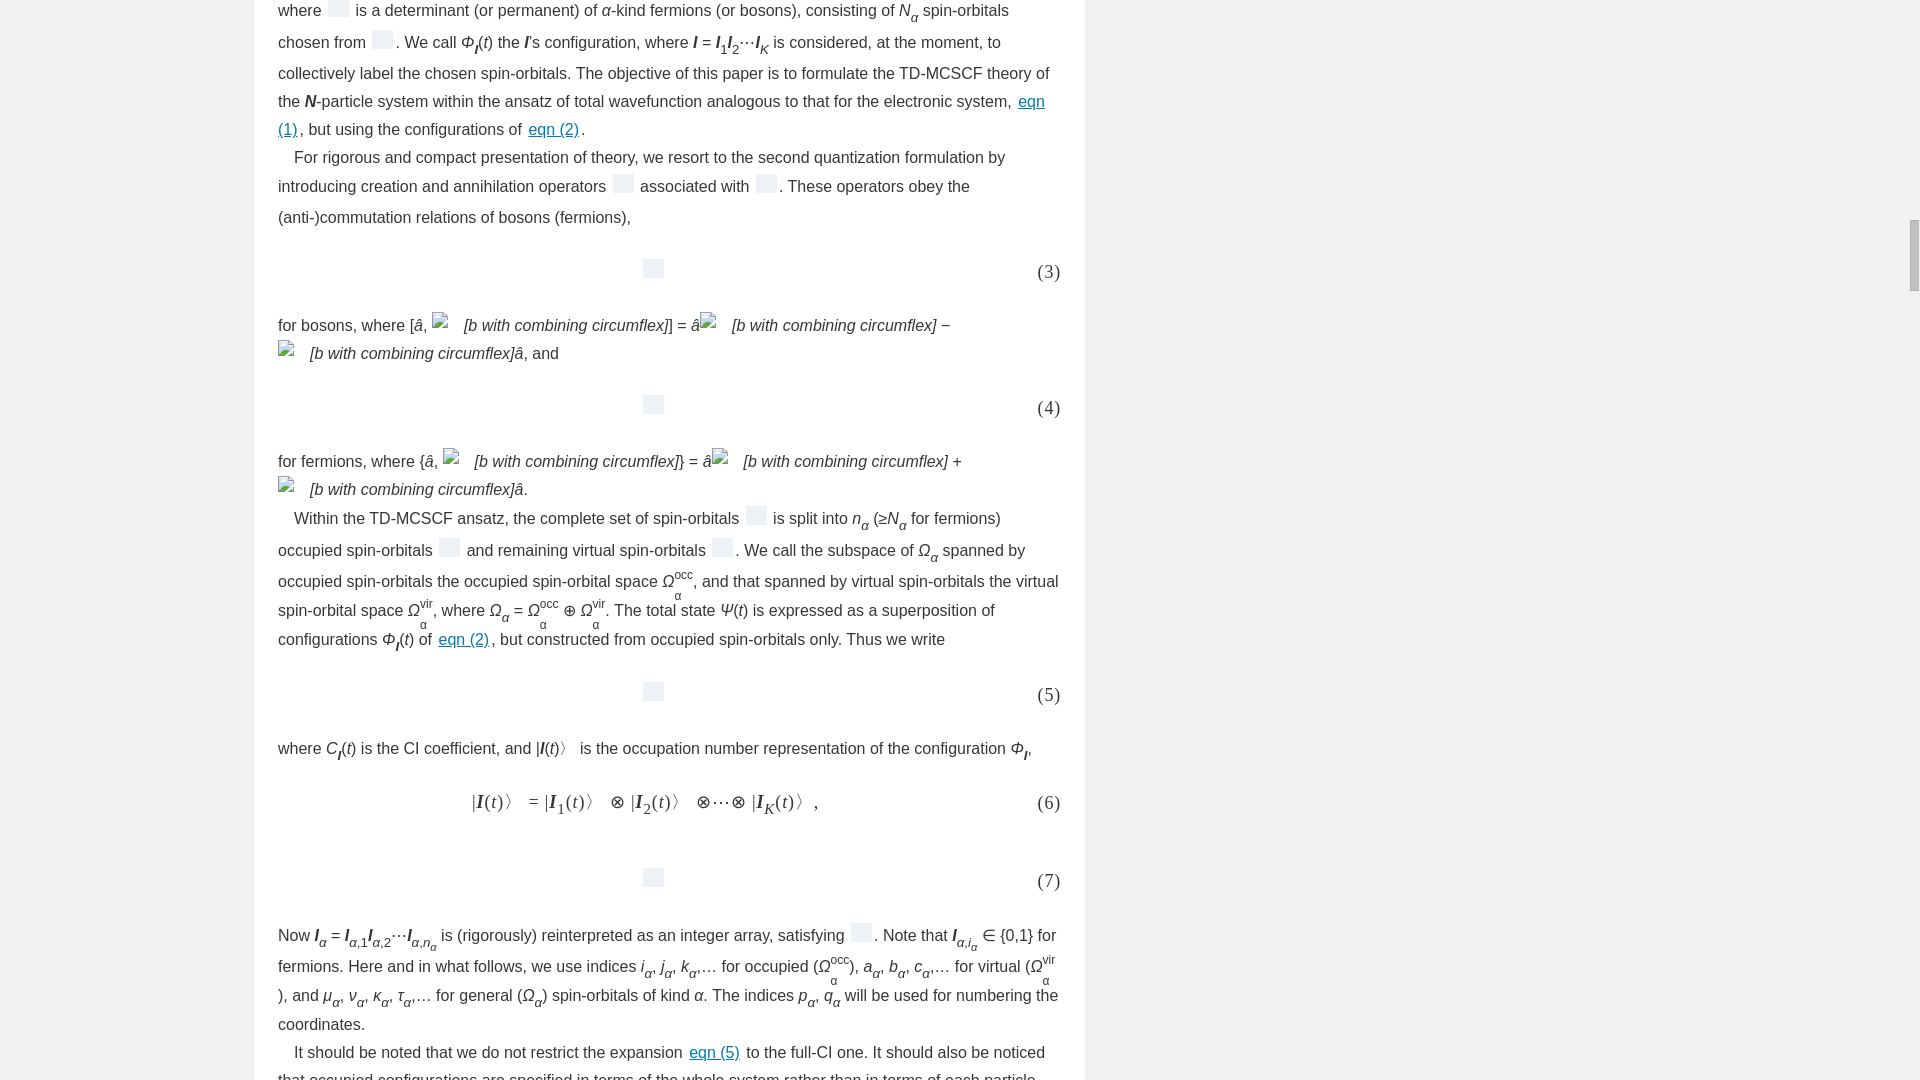 The height and width of the screenshot is (1080, 1920). I want to click on Select to open image in new window, so click(646, 694).